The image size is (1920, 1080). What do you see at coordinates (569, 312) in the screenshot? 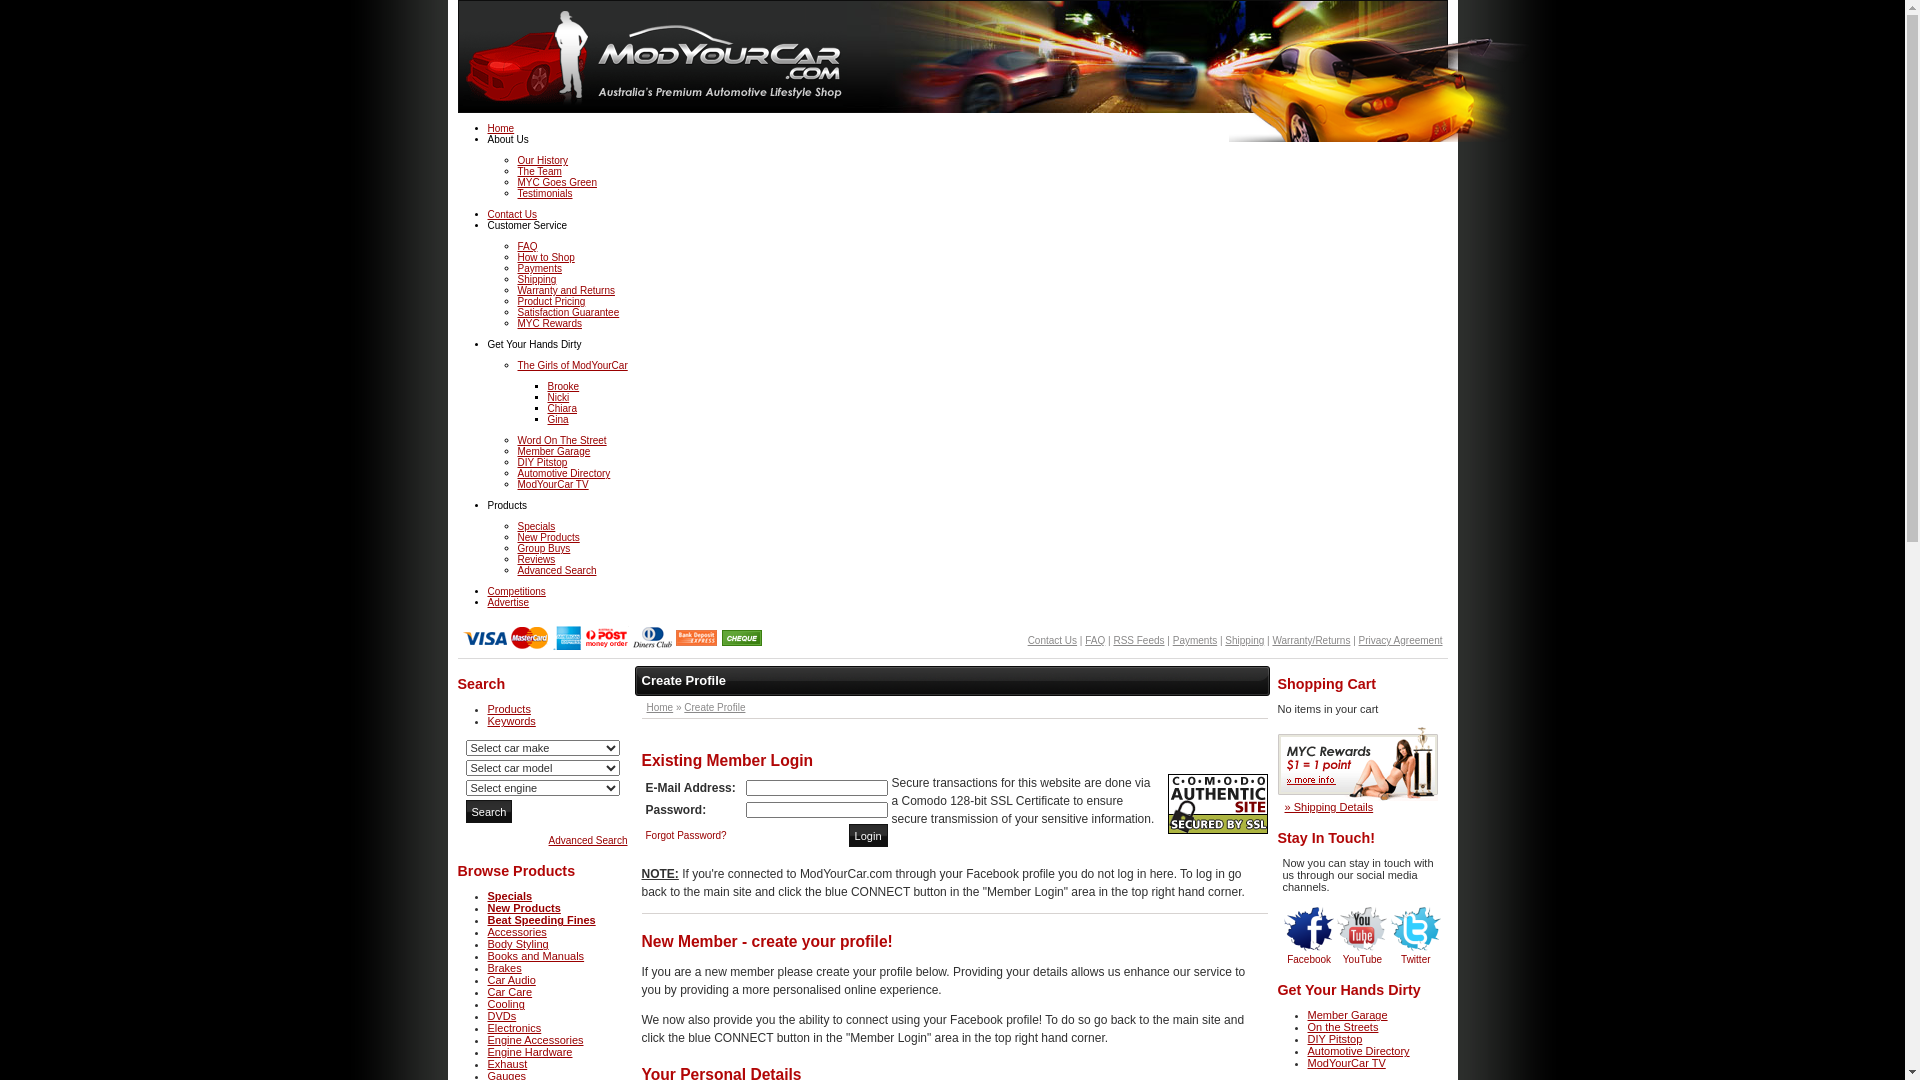
I see `Satisfaction Guarantee` at bounding box center [569, 312].